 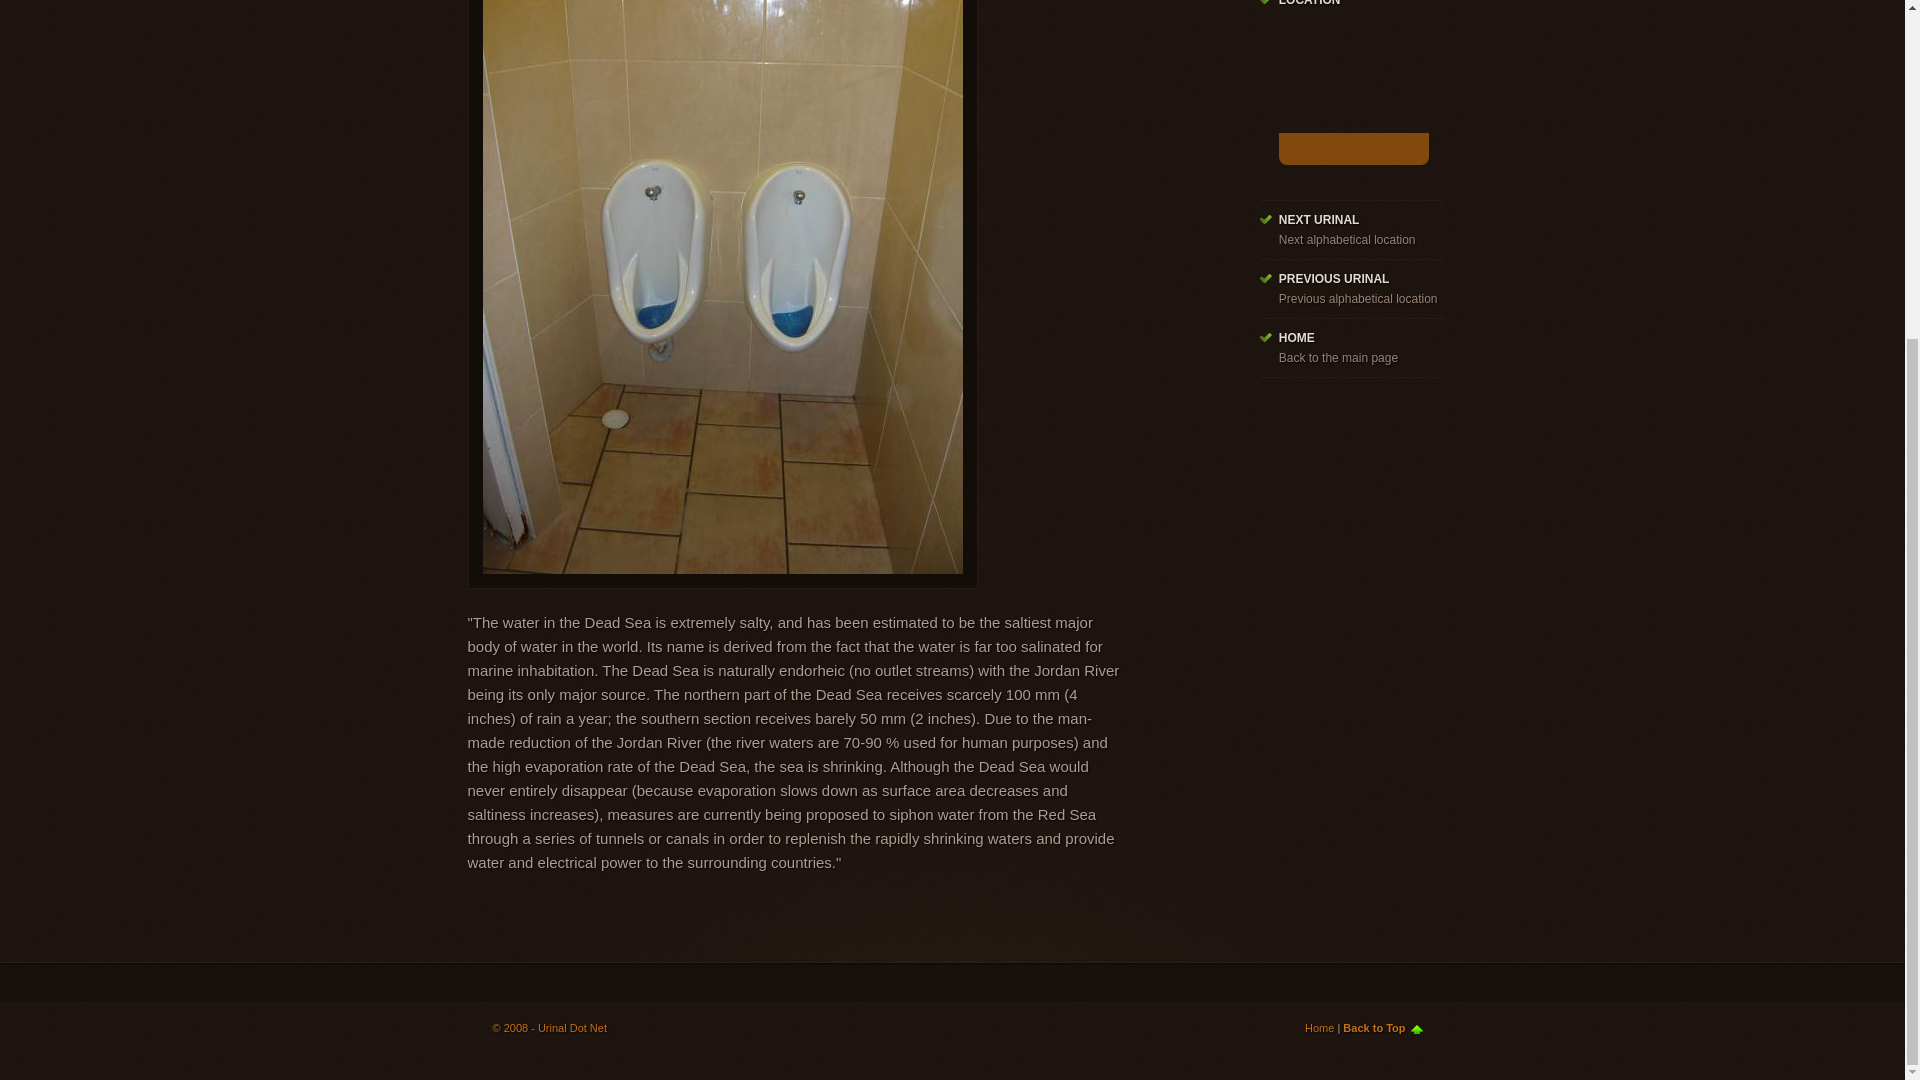 What do you see at coordinates (1353, 96) in the screenshot?
I see `Click for map` at bounding box center [1353, 96].